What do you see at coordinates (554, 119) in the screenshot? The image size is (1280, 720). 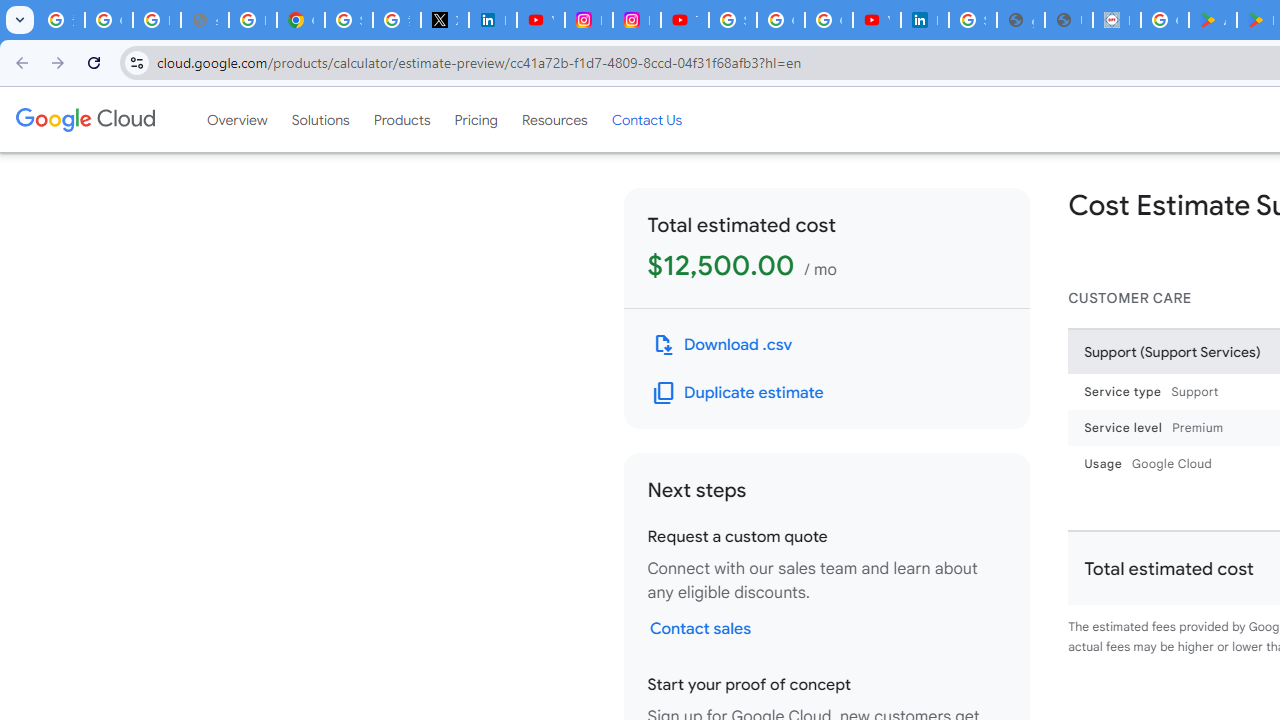 I see `Resources` at bounding box center [554, 119].